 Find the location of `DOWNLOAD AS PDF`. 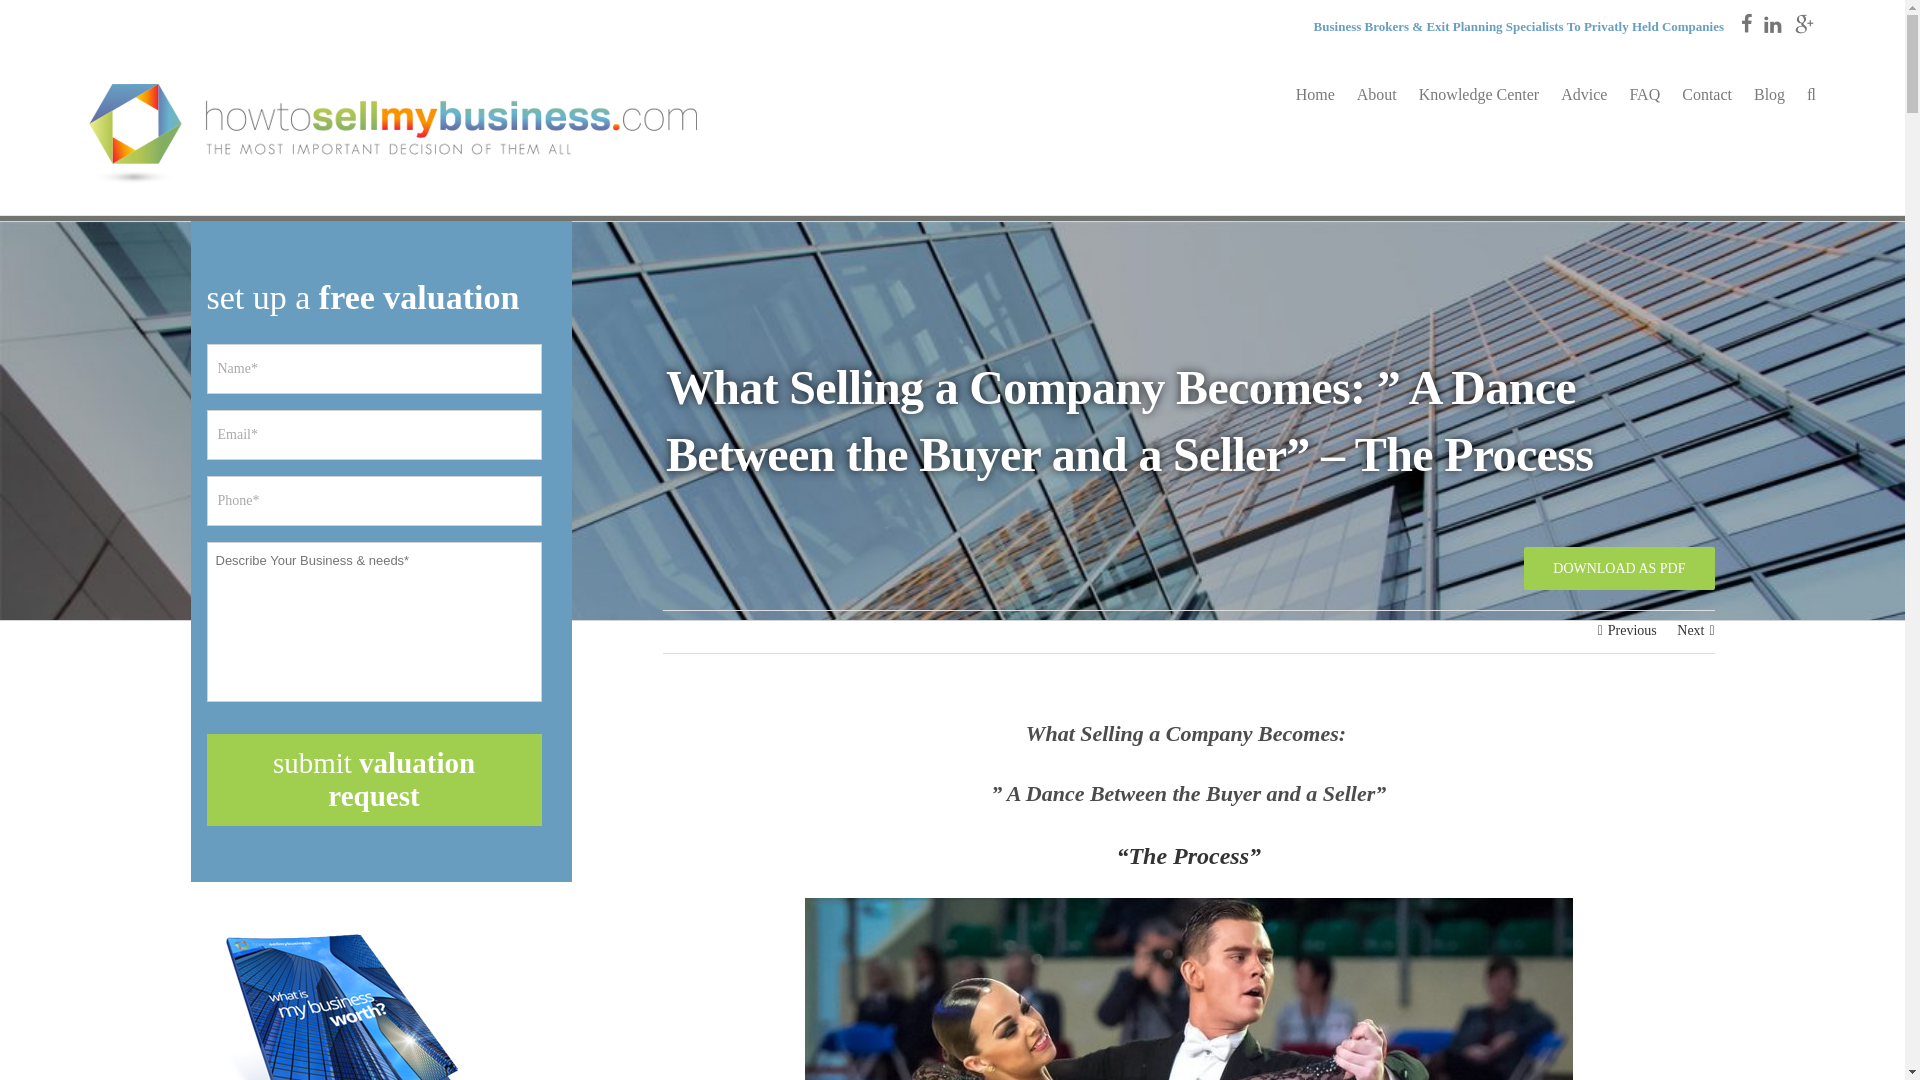

DOWNLOAD AS PDF is located at coordinates (1619, 568).